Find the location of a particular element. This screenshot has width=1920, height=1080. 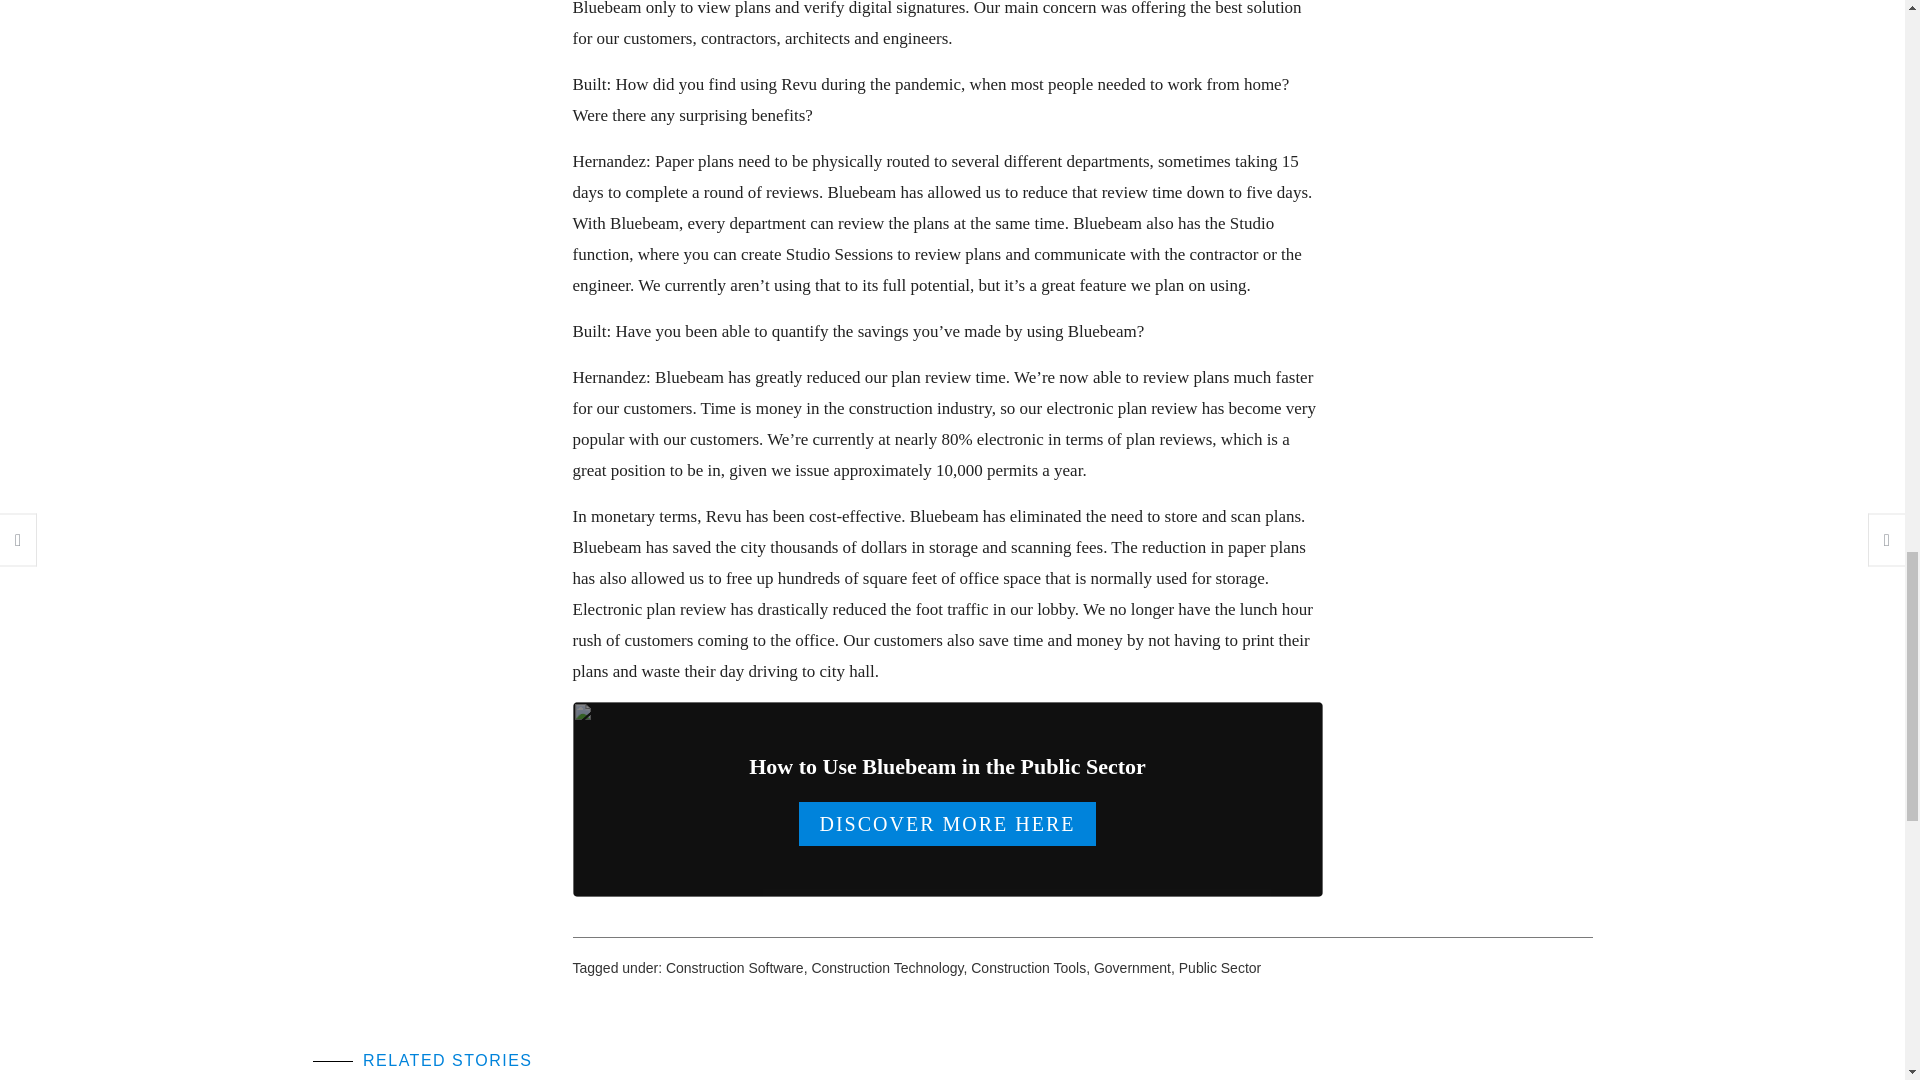

Government is located at coordinates (1132, 968).